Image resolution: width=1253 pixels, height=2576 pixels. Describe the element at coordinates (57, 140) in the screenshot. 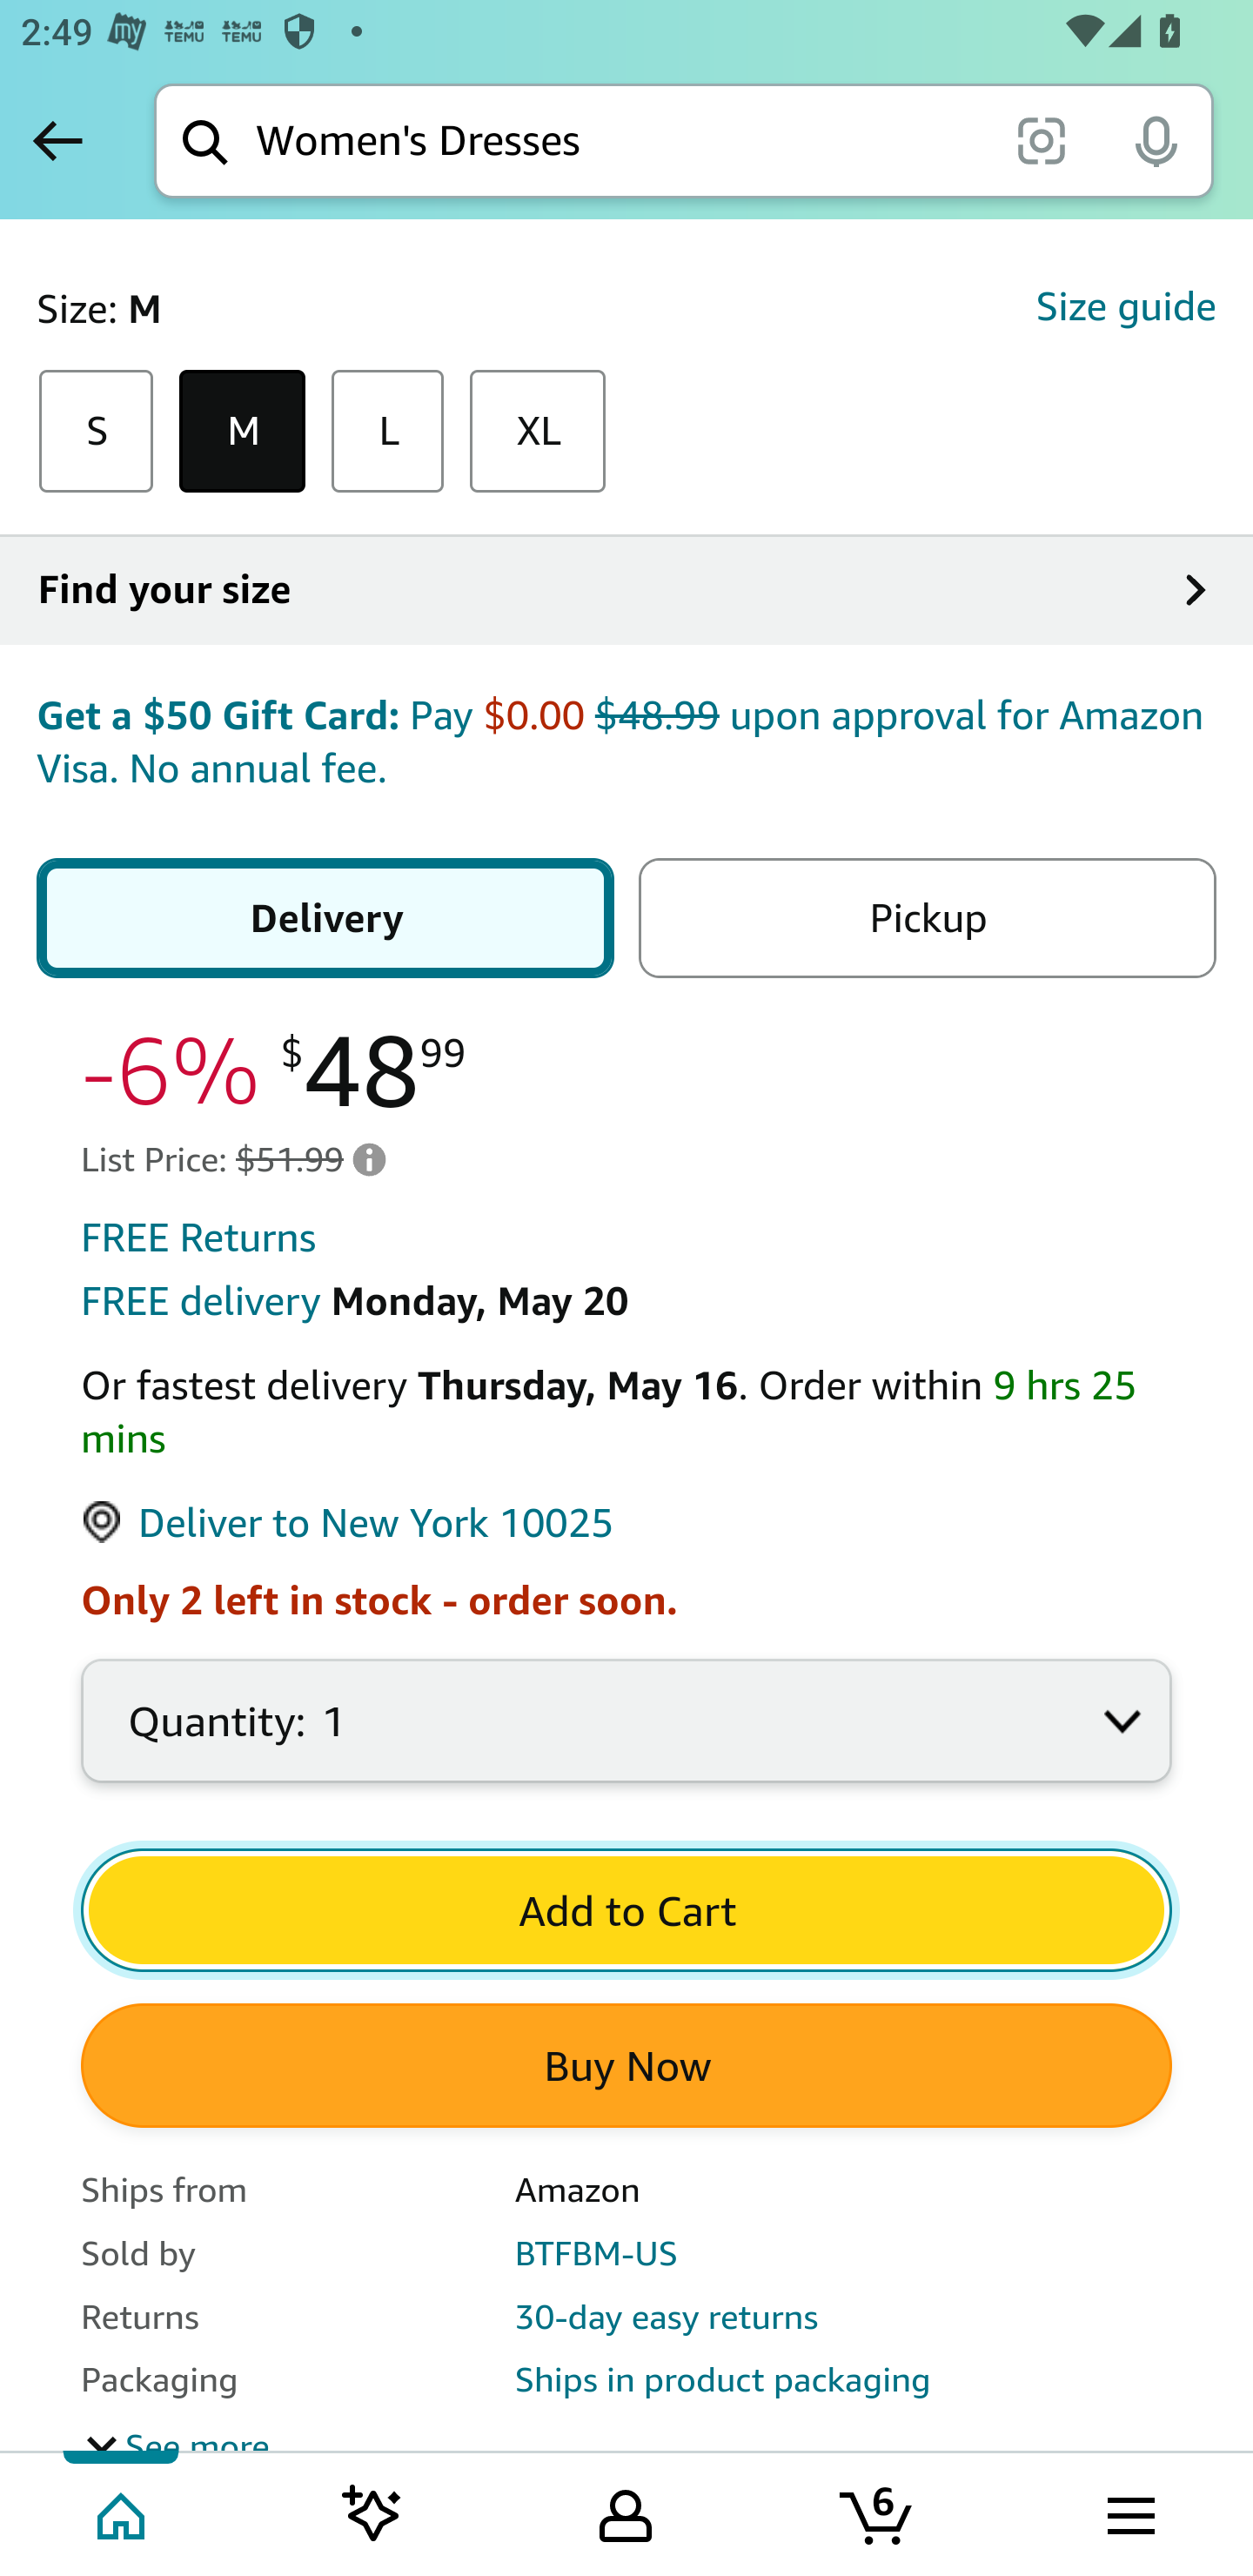

I see `Back` at that location.